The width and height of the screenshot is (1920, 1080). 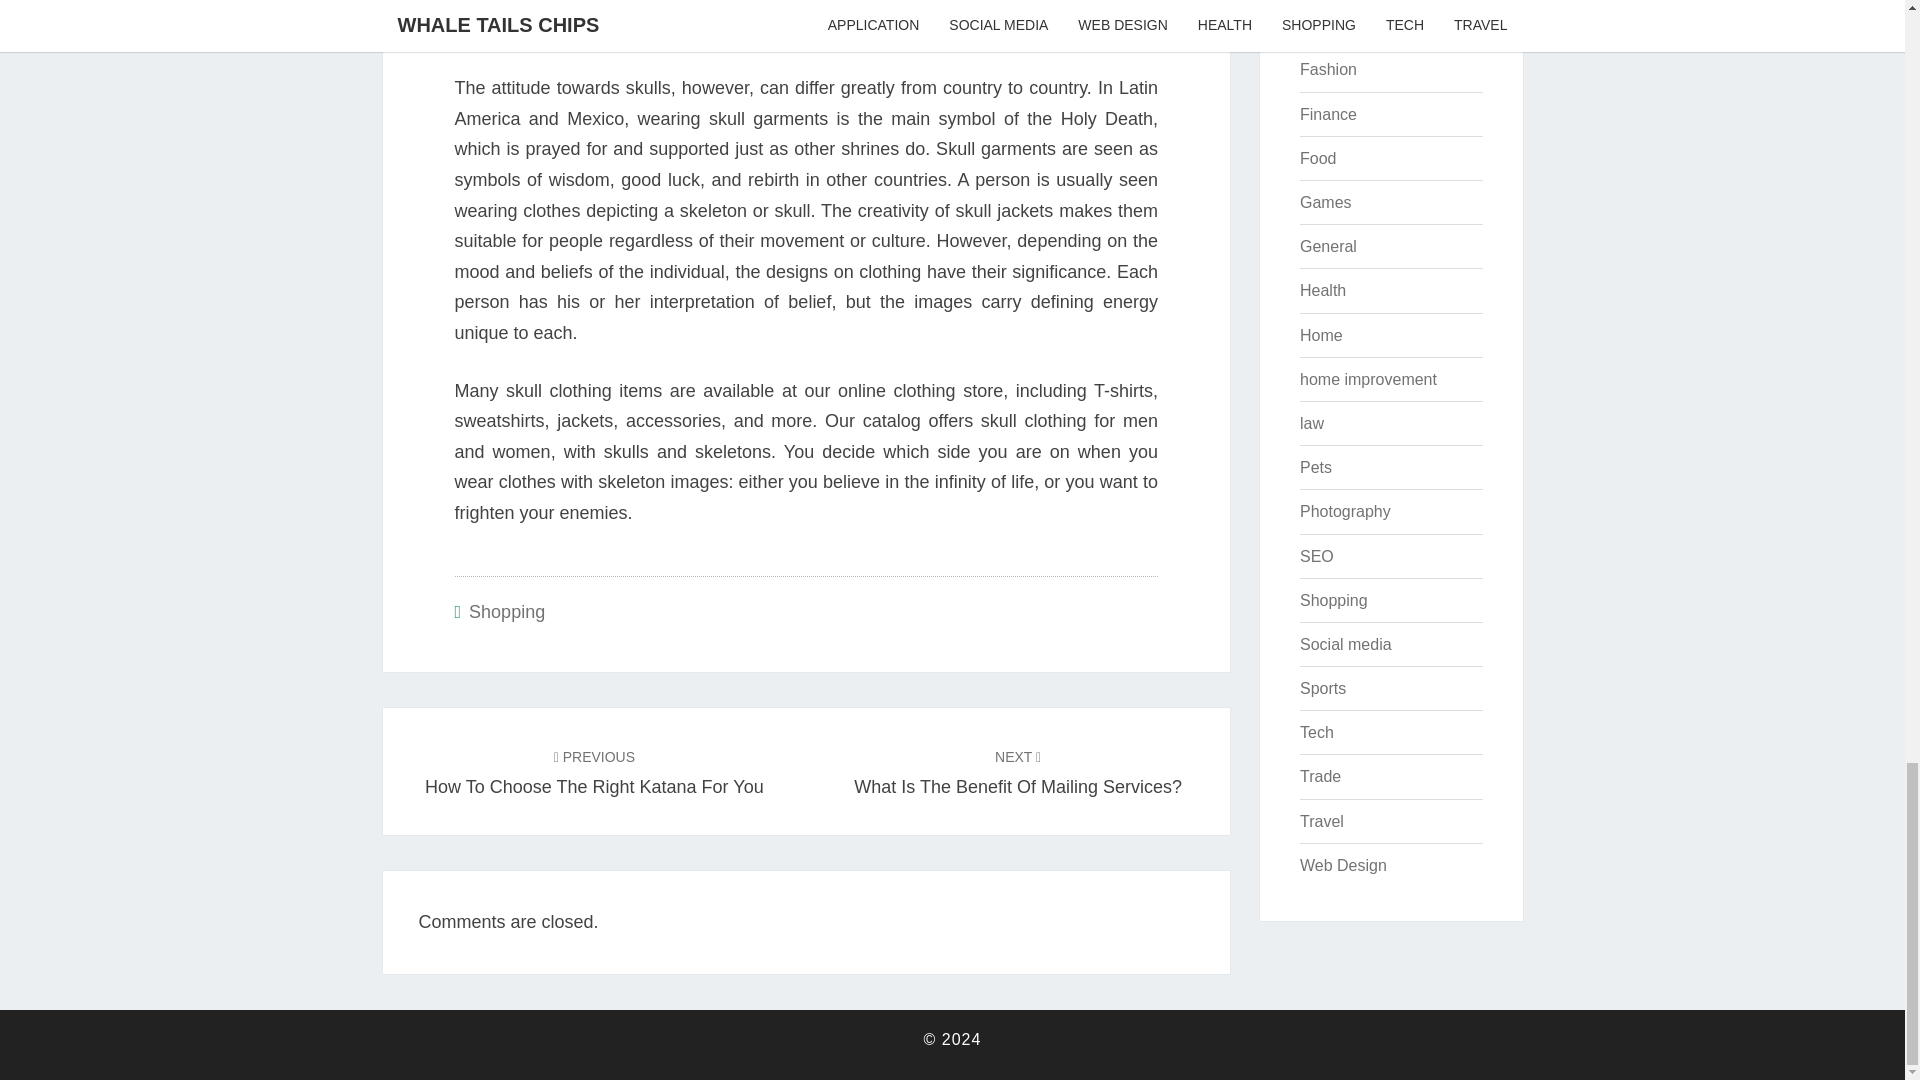 I want to click on Games, so click(x=1322, y=290).